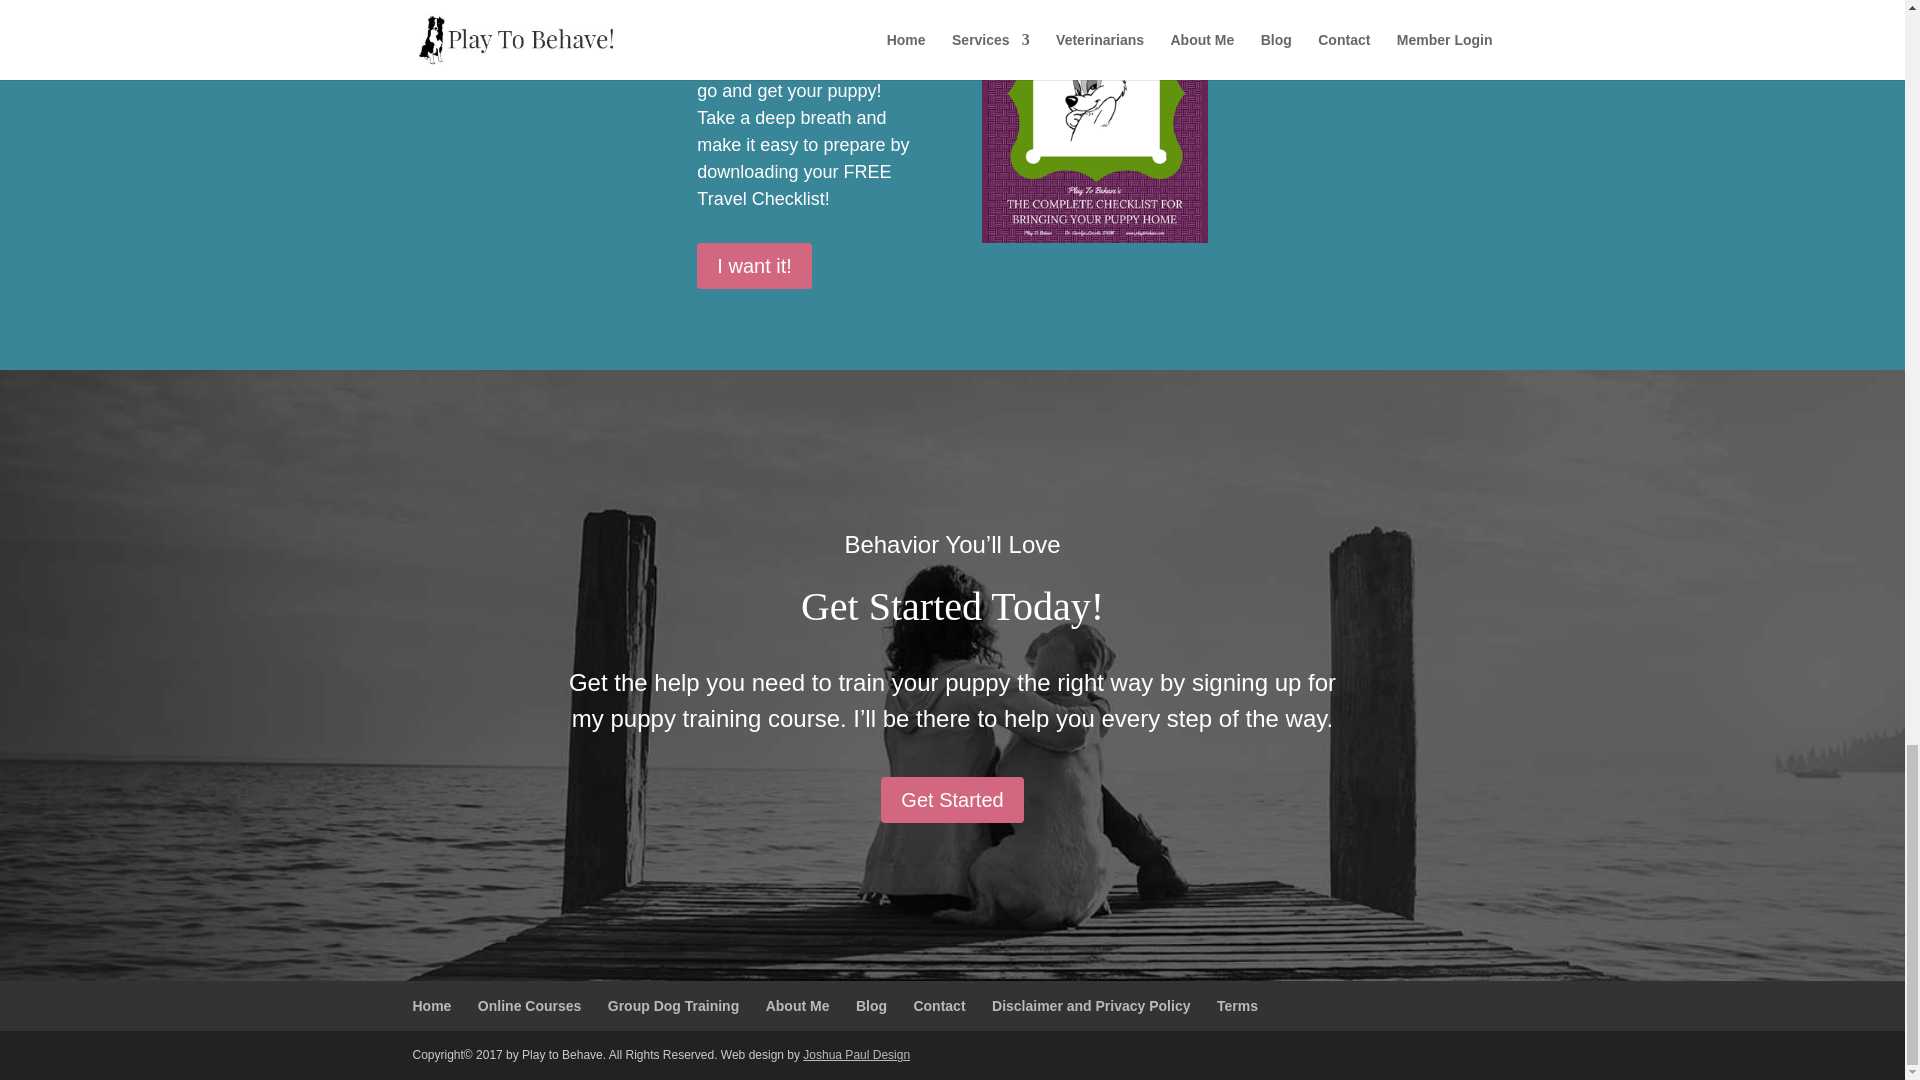 This screenshot has width=1920, height=1080. I want to click on Group Dog Training, so click(674, 1006).